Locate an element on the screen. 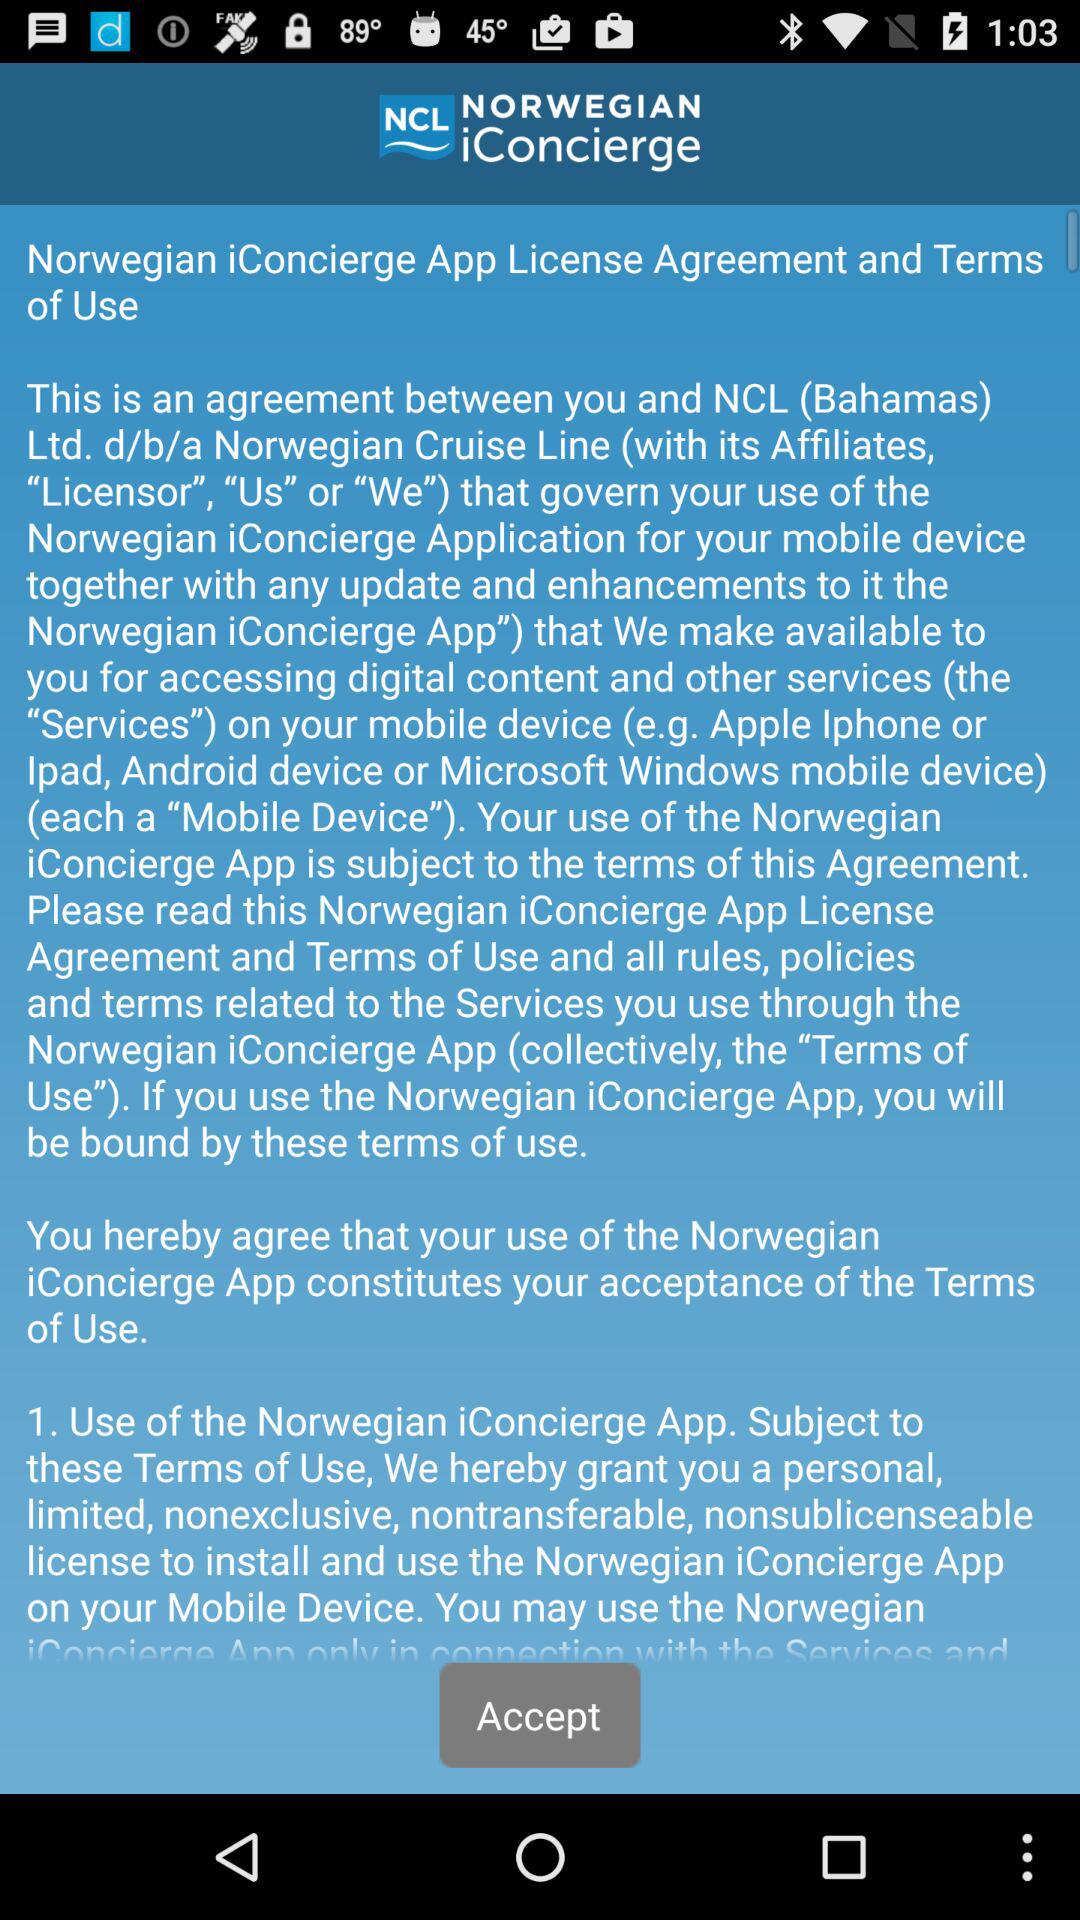  choose item below norwegian iconcierge app is located at coordinates (540, 1714).